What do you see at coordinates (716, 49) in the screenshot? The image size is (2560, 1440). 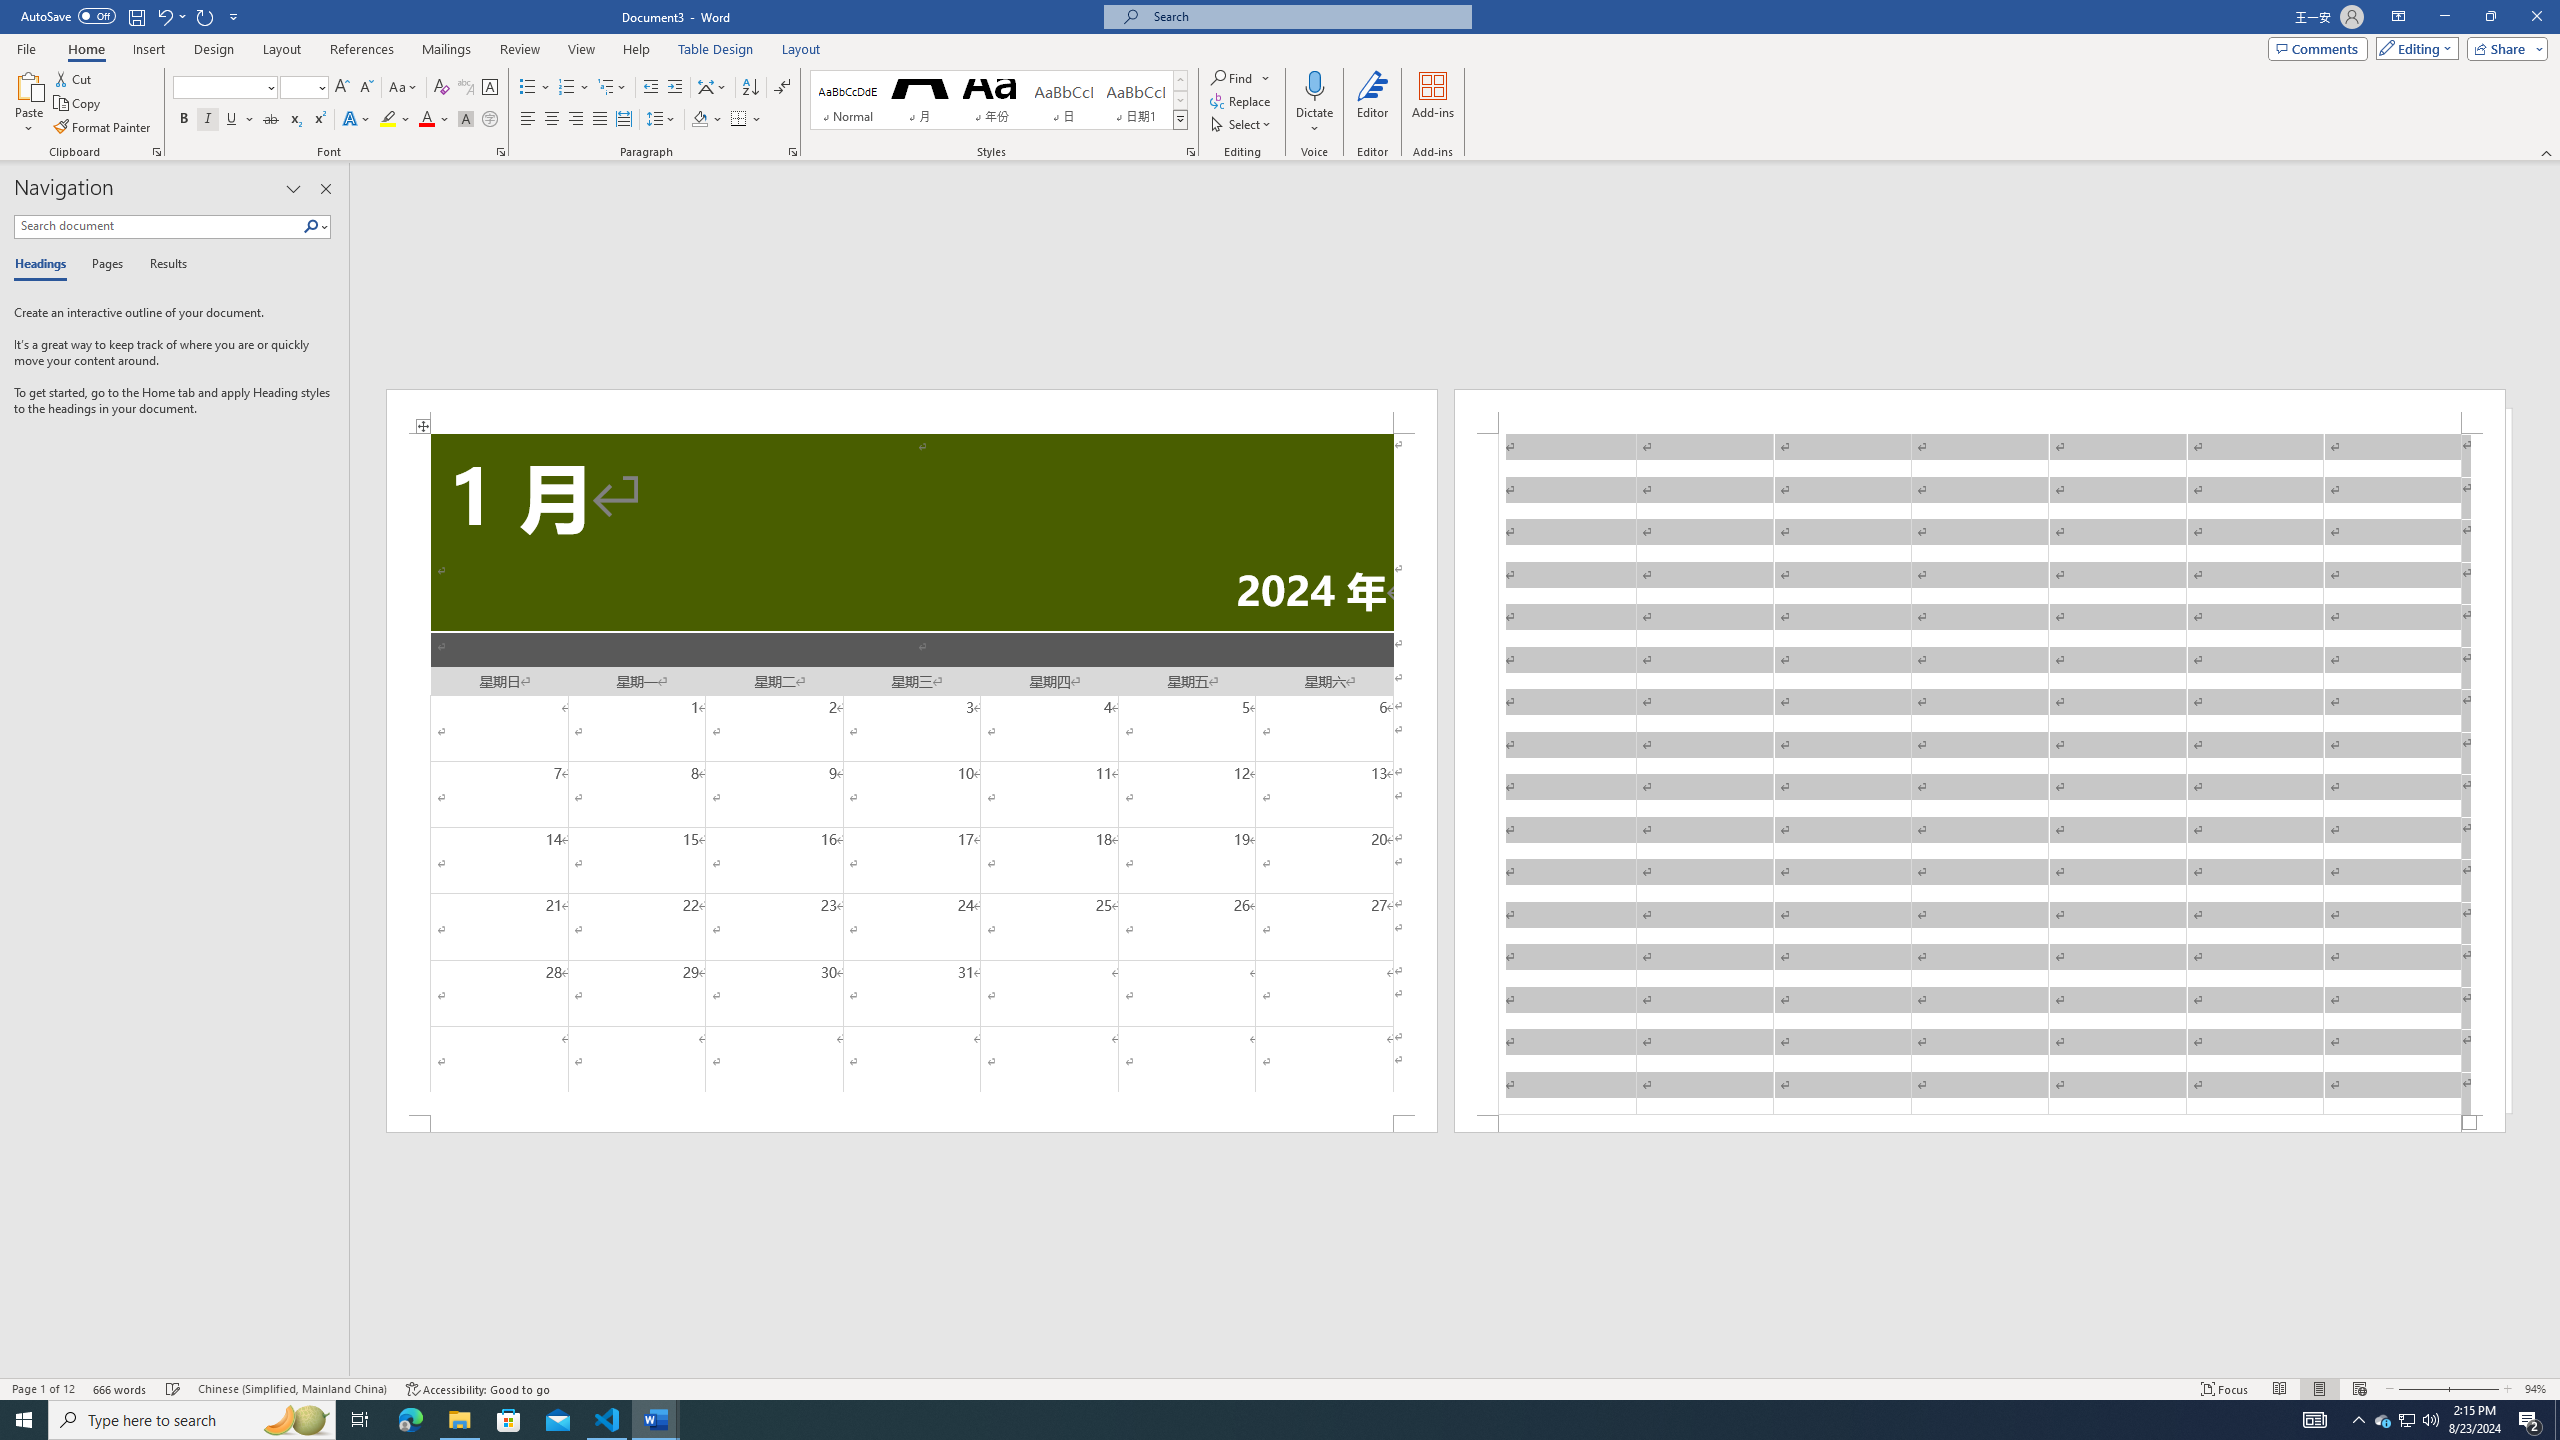 I see `Table Design` at bounding box center [716, 49].